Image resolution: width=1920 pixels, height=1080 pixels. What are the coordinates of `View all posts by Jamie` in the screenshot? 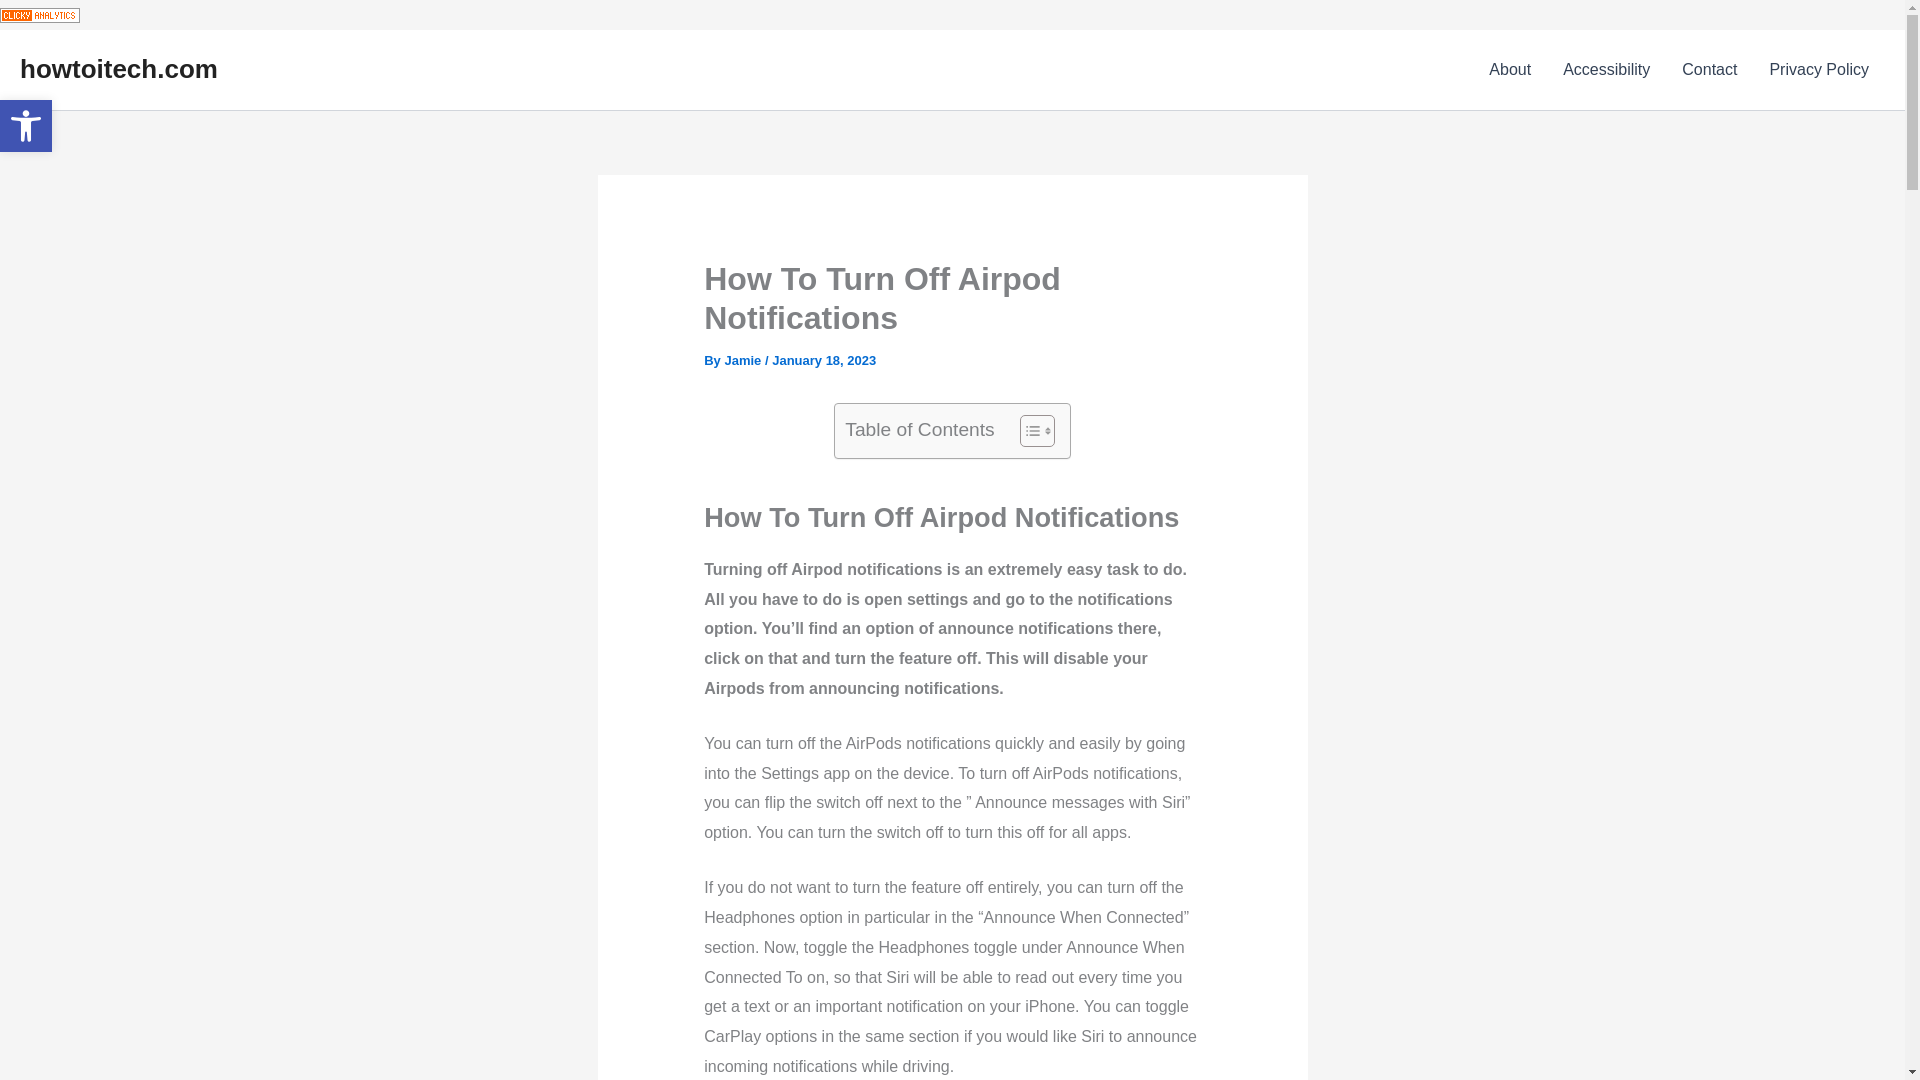 It's located at (26, 126).